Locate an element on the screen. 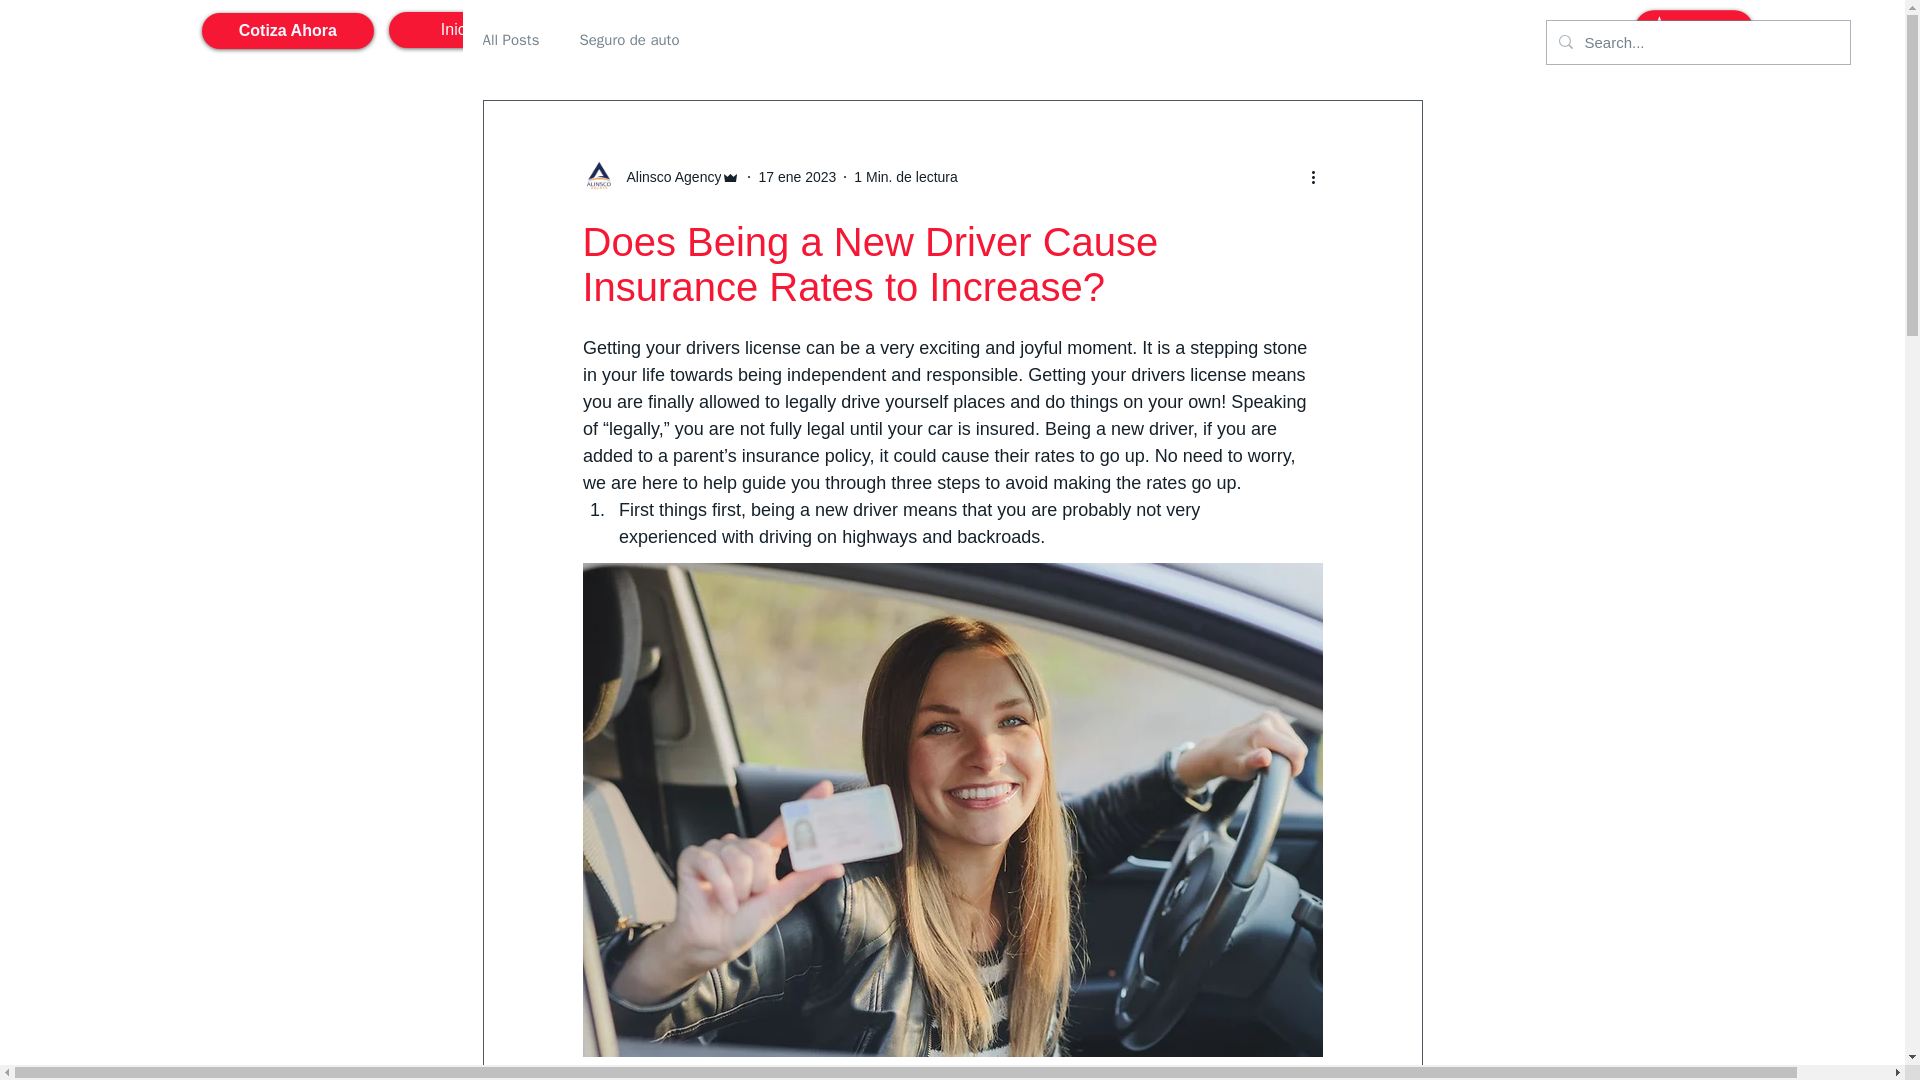 This screenshot has width=1920, height=1080. Seguro de auto is located at coordinates (629, 39).